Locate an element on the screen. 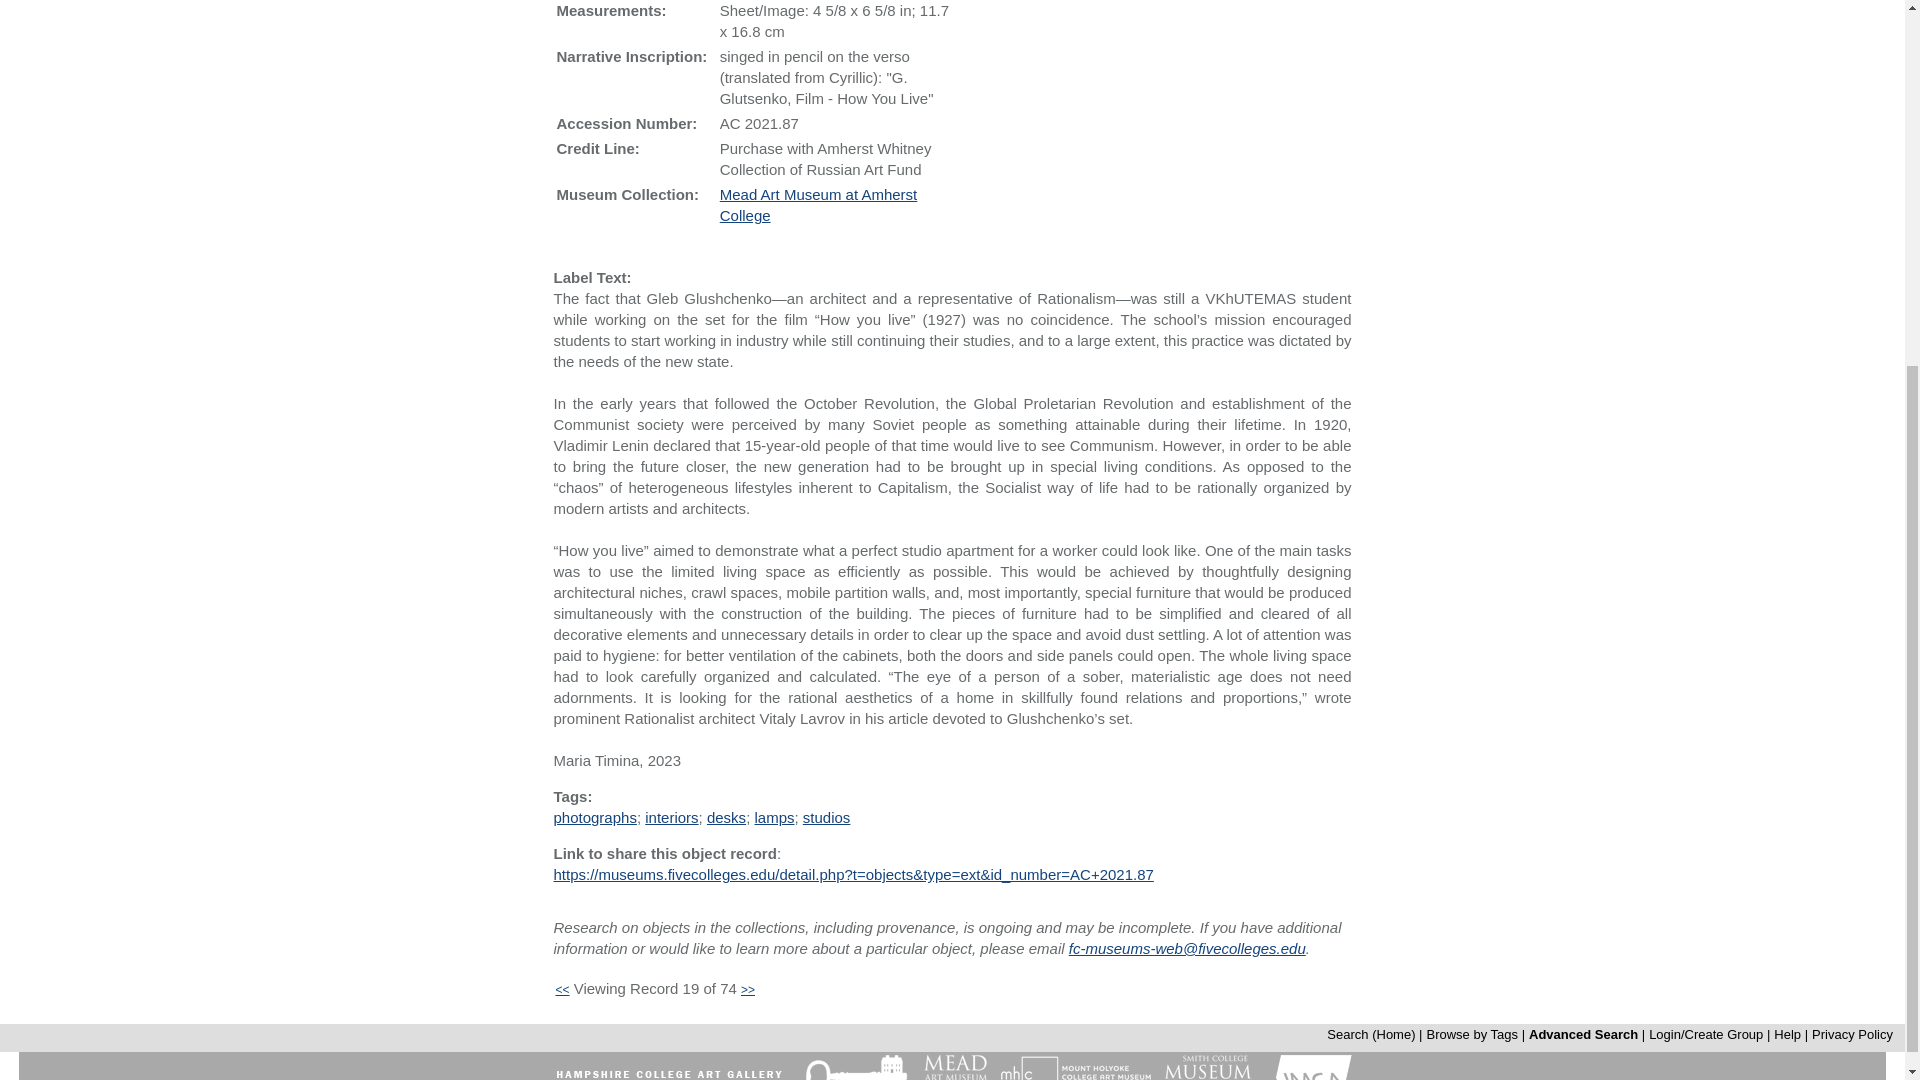 This screenshot has height=1080, width=1920. Advanced Search is located at coordinates (1582, 1034).